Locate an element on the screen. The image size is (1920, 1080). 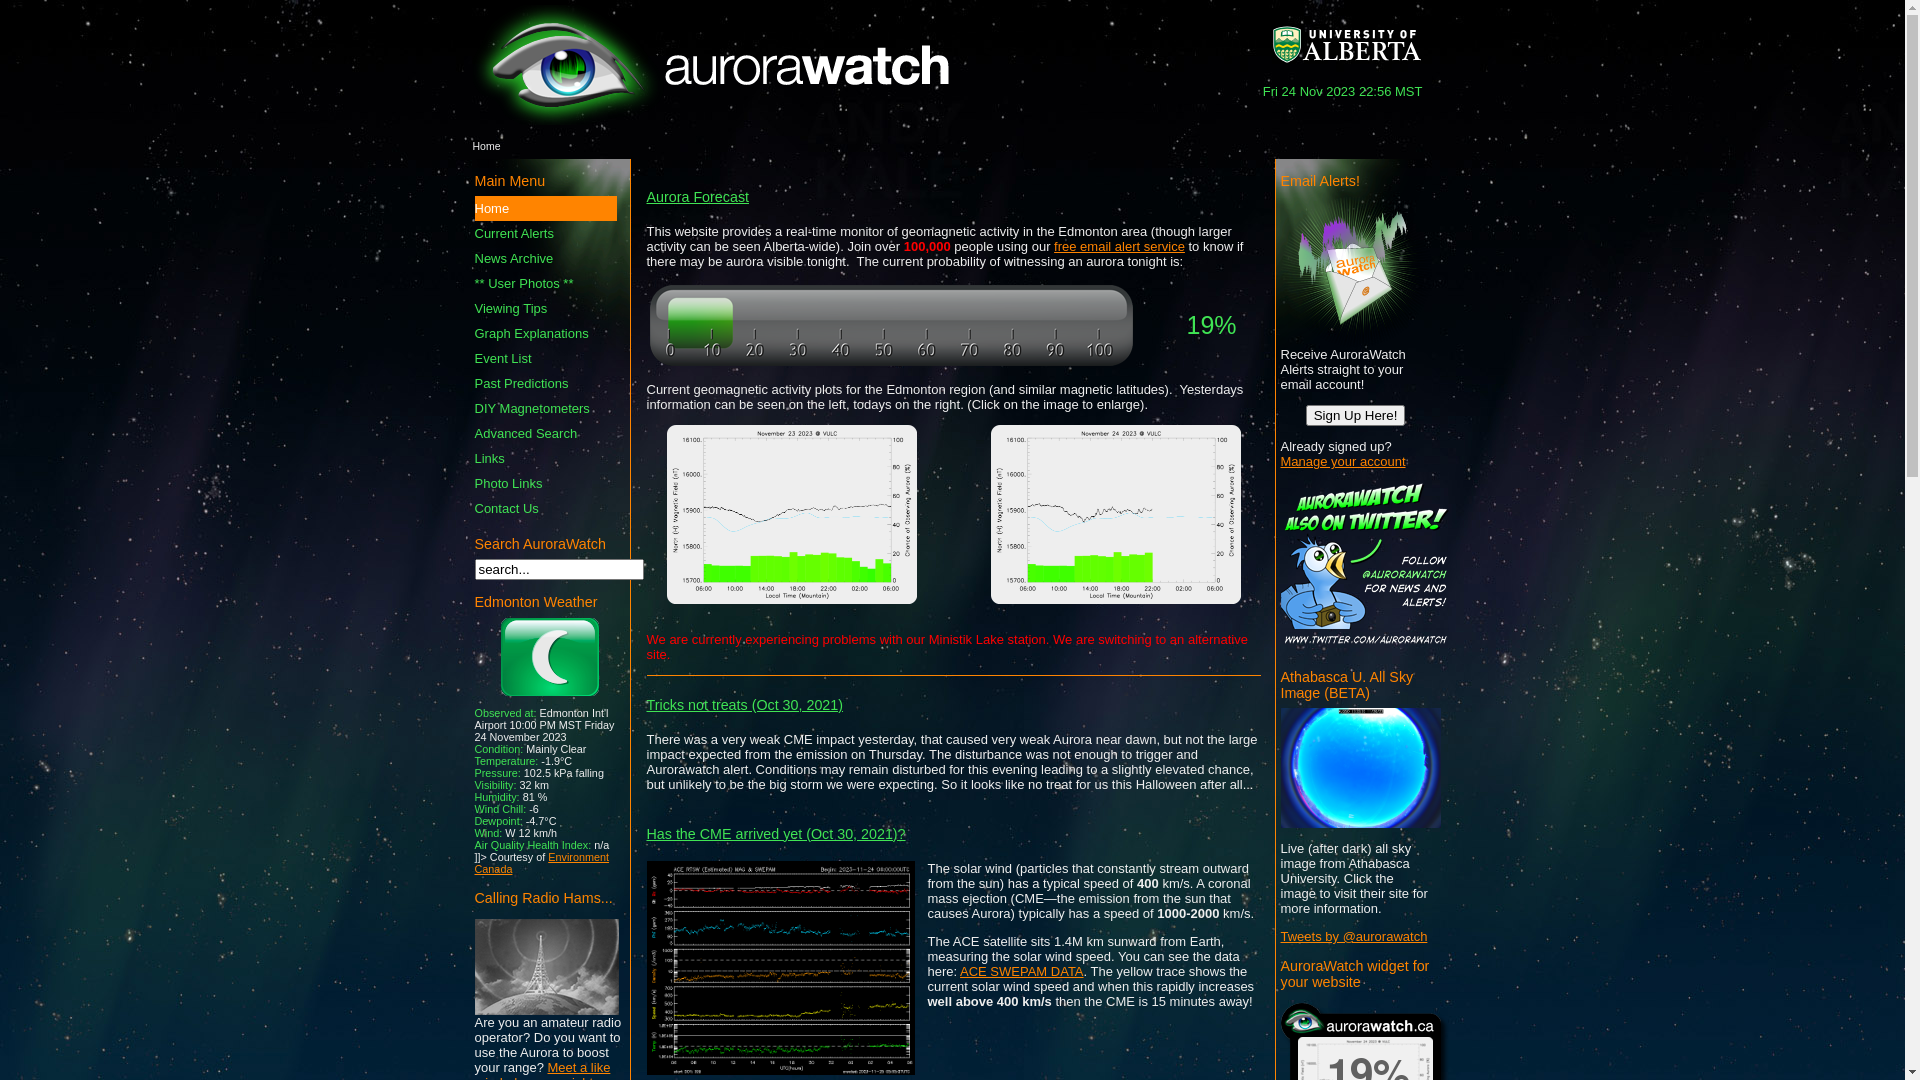
Has the CME arrived yet (Oct 30, 2021)? is located at coordinates (776, 834).